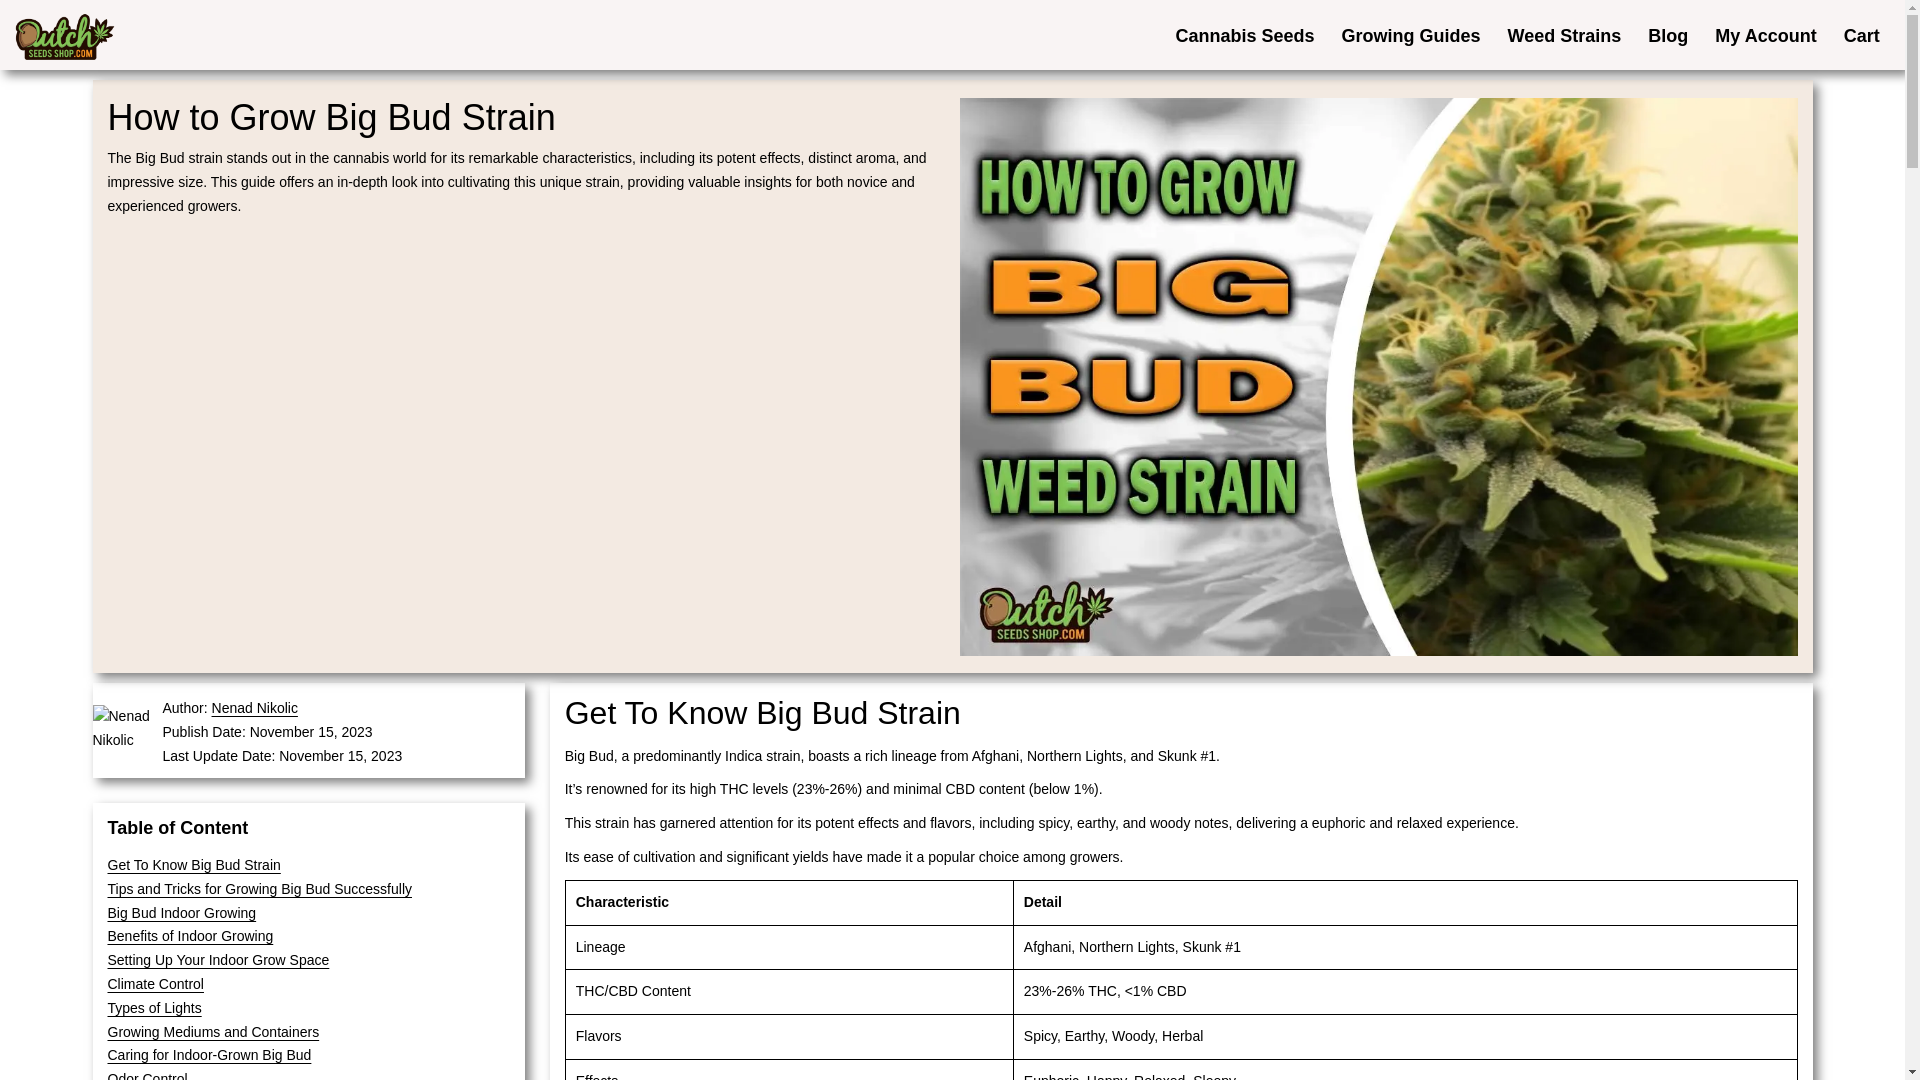 The image size is (1920, 1080). What do you see at coordinates (1861, 34) in the screenshot?
I see `Cart` at bounding box center [1861, 34].